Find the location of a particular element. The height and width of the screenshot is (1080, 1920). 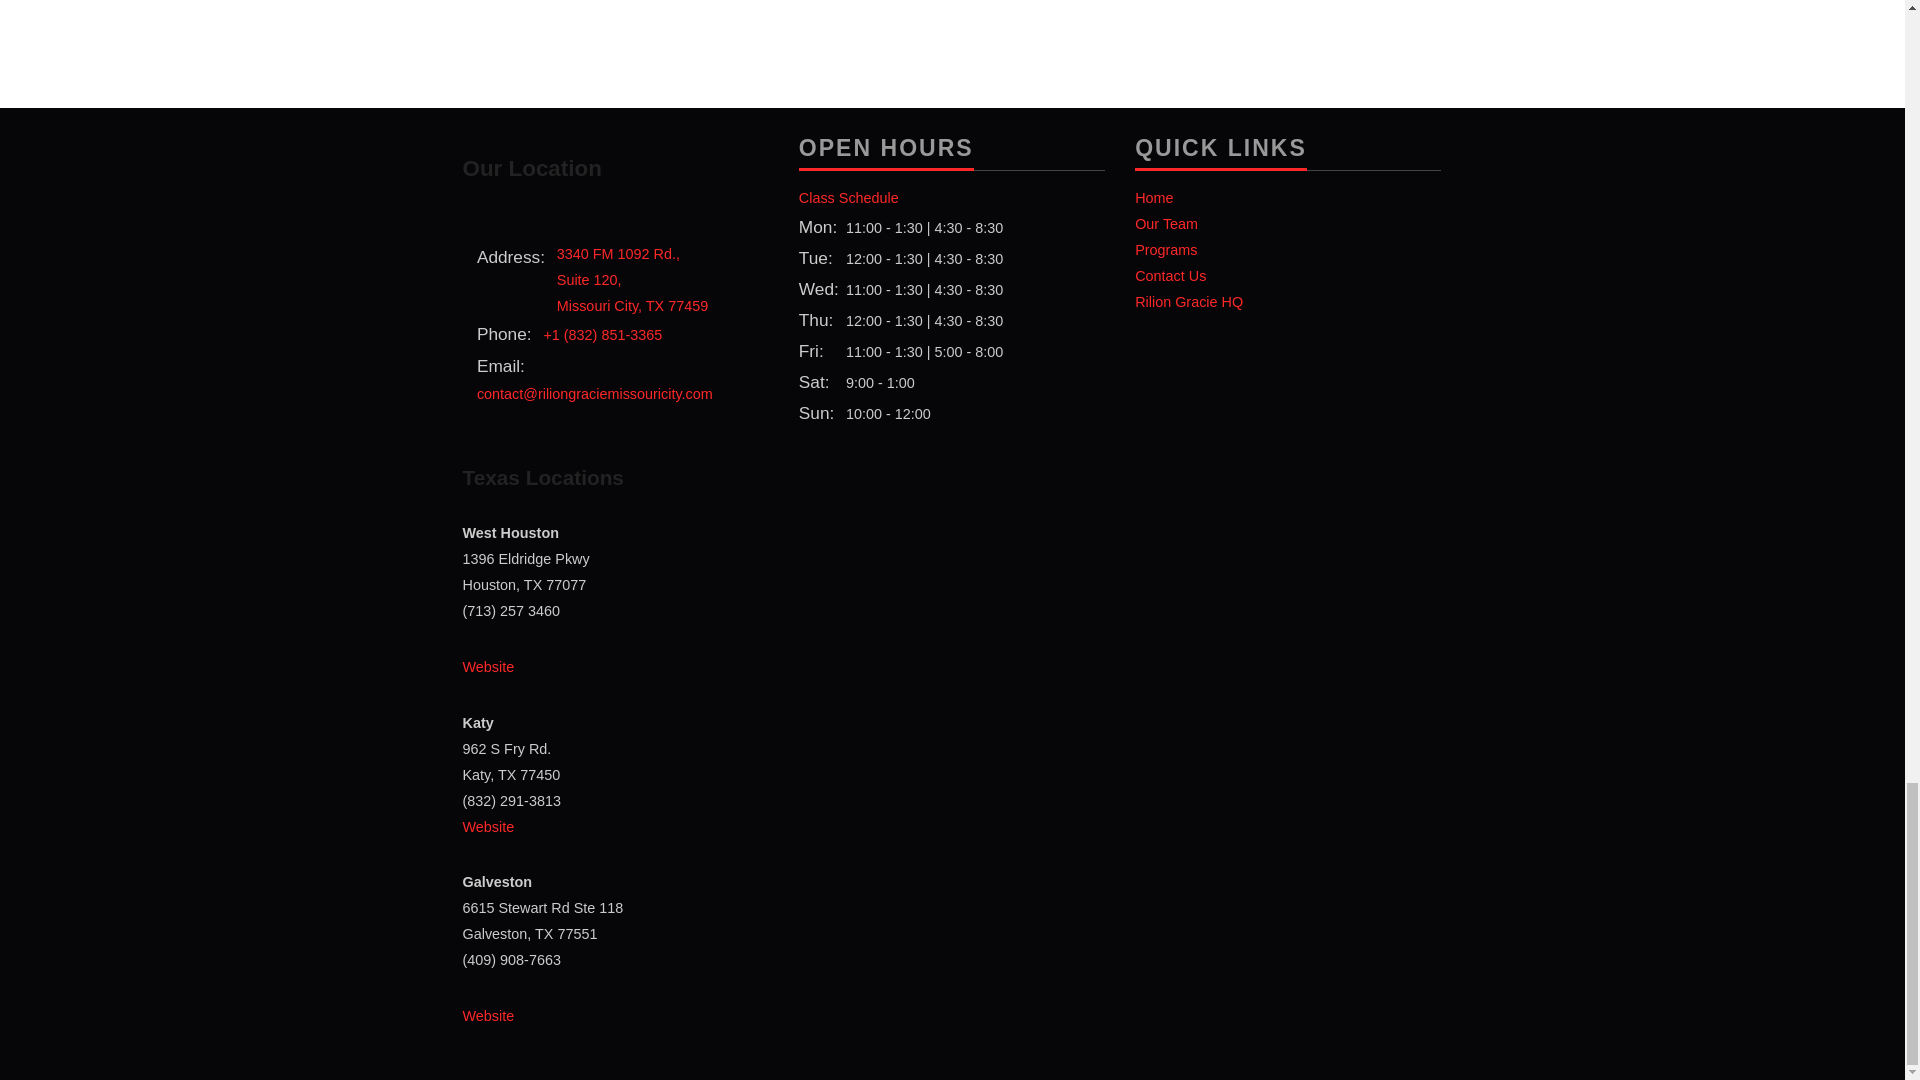

Class Schedule is located at coordinates (1166, 224).